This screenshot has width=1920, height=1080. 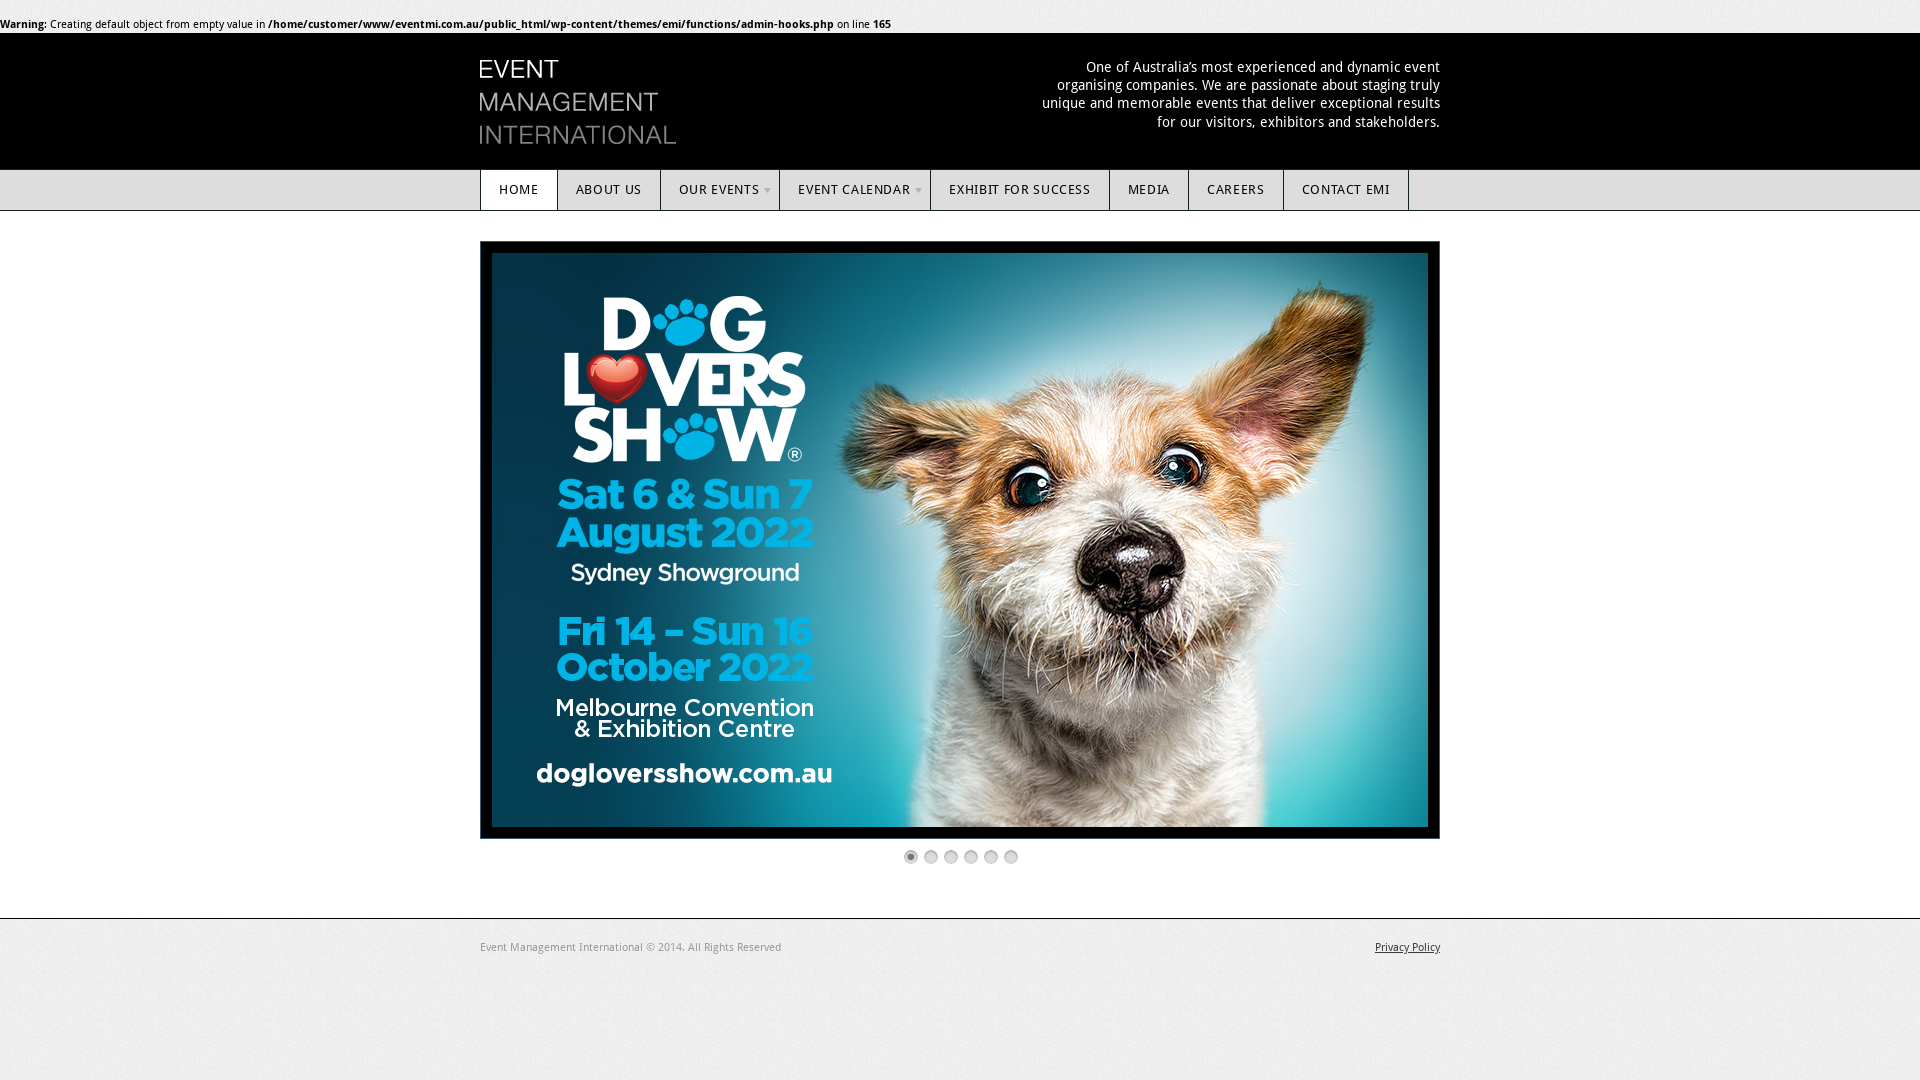 What do you see at coordinates (1236, 190) in the screenshot?
I see `CAREERS` at bounding box center [1236, 190].